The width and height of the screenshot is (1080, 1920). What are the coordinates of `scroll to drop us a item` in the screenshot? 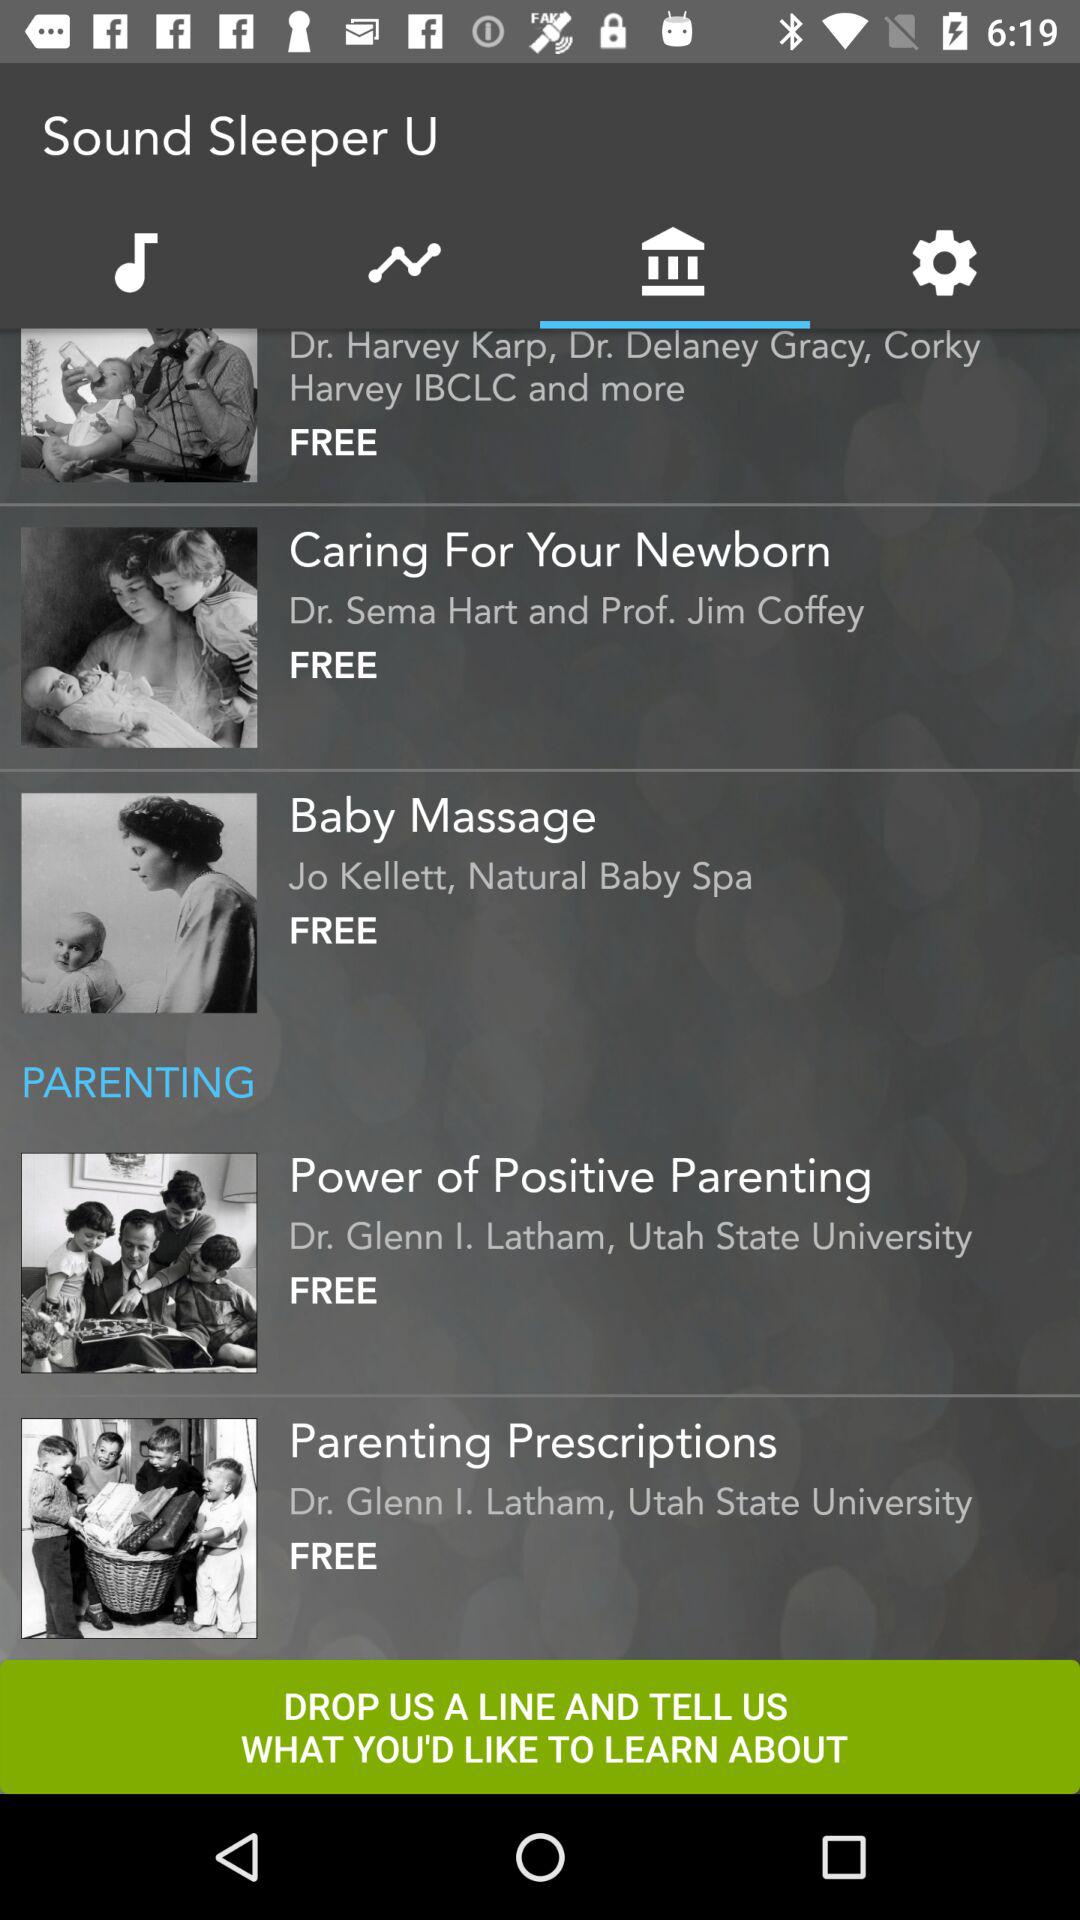 It's located at (540, 1726).